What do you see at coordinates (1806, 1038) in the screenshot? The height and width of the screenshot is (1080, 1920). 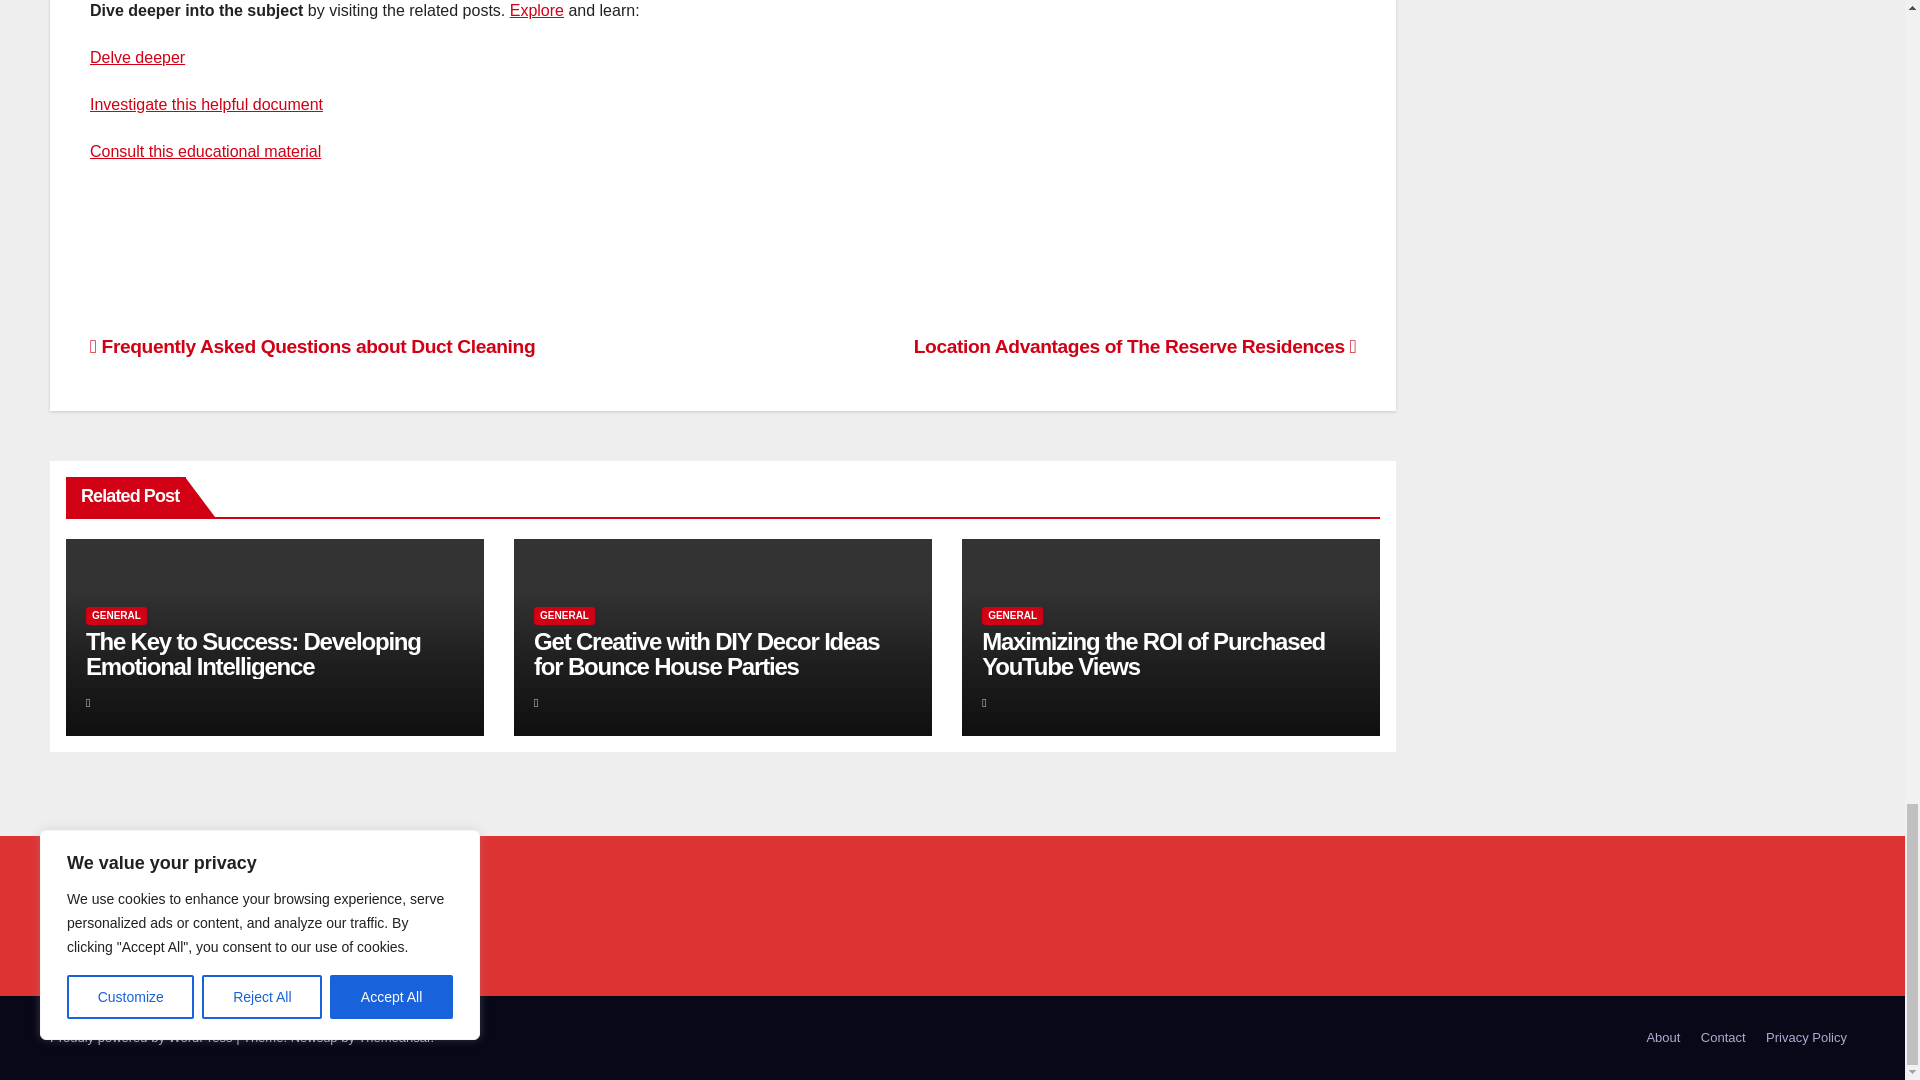 I see `Privacy Policy` at bounding box center [1806, 1038].